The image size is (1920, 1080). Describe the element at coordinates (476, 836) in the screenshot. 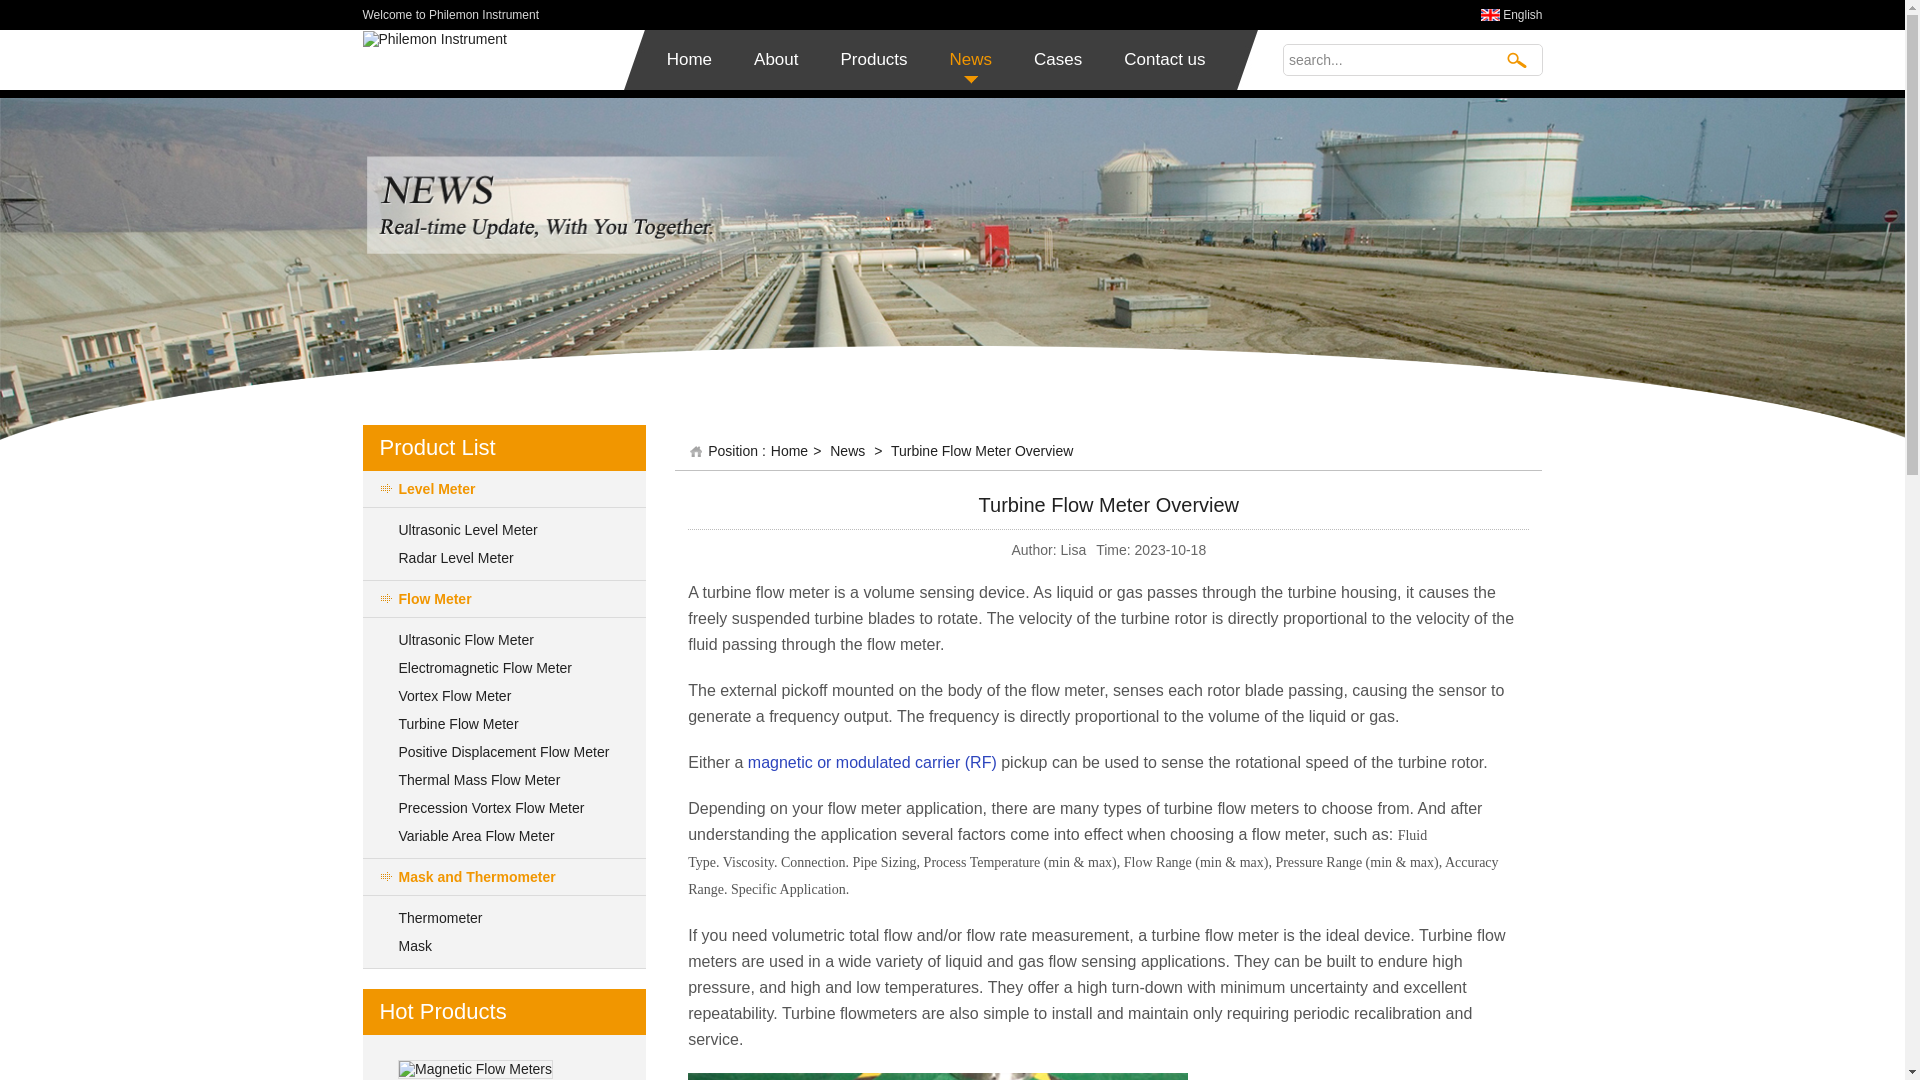

I see `Variable Area Flow Meter` at that location.